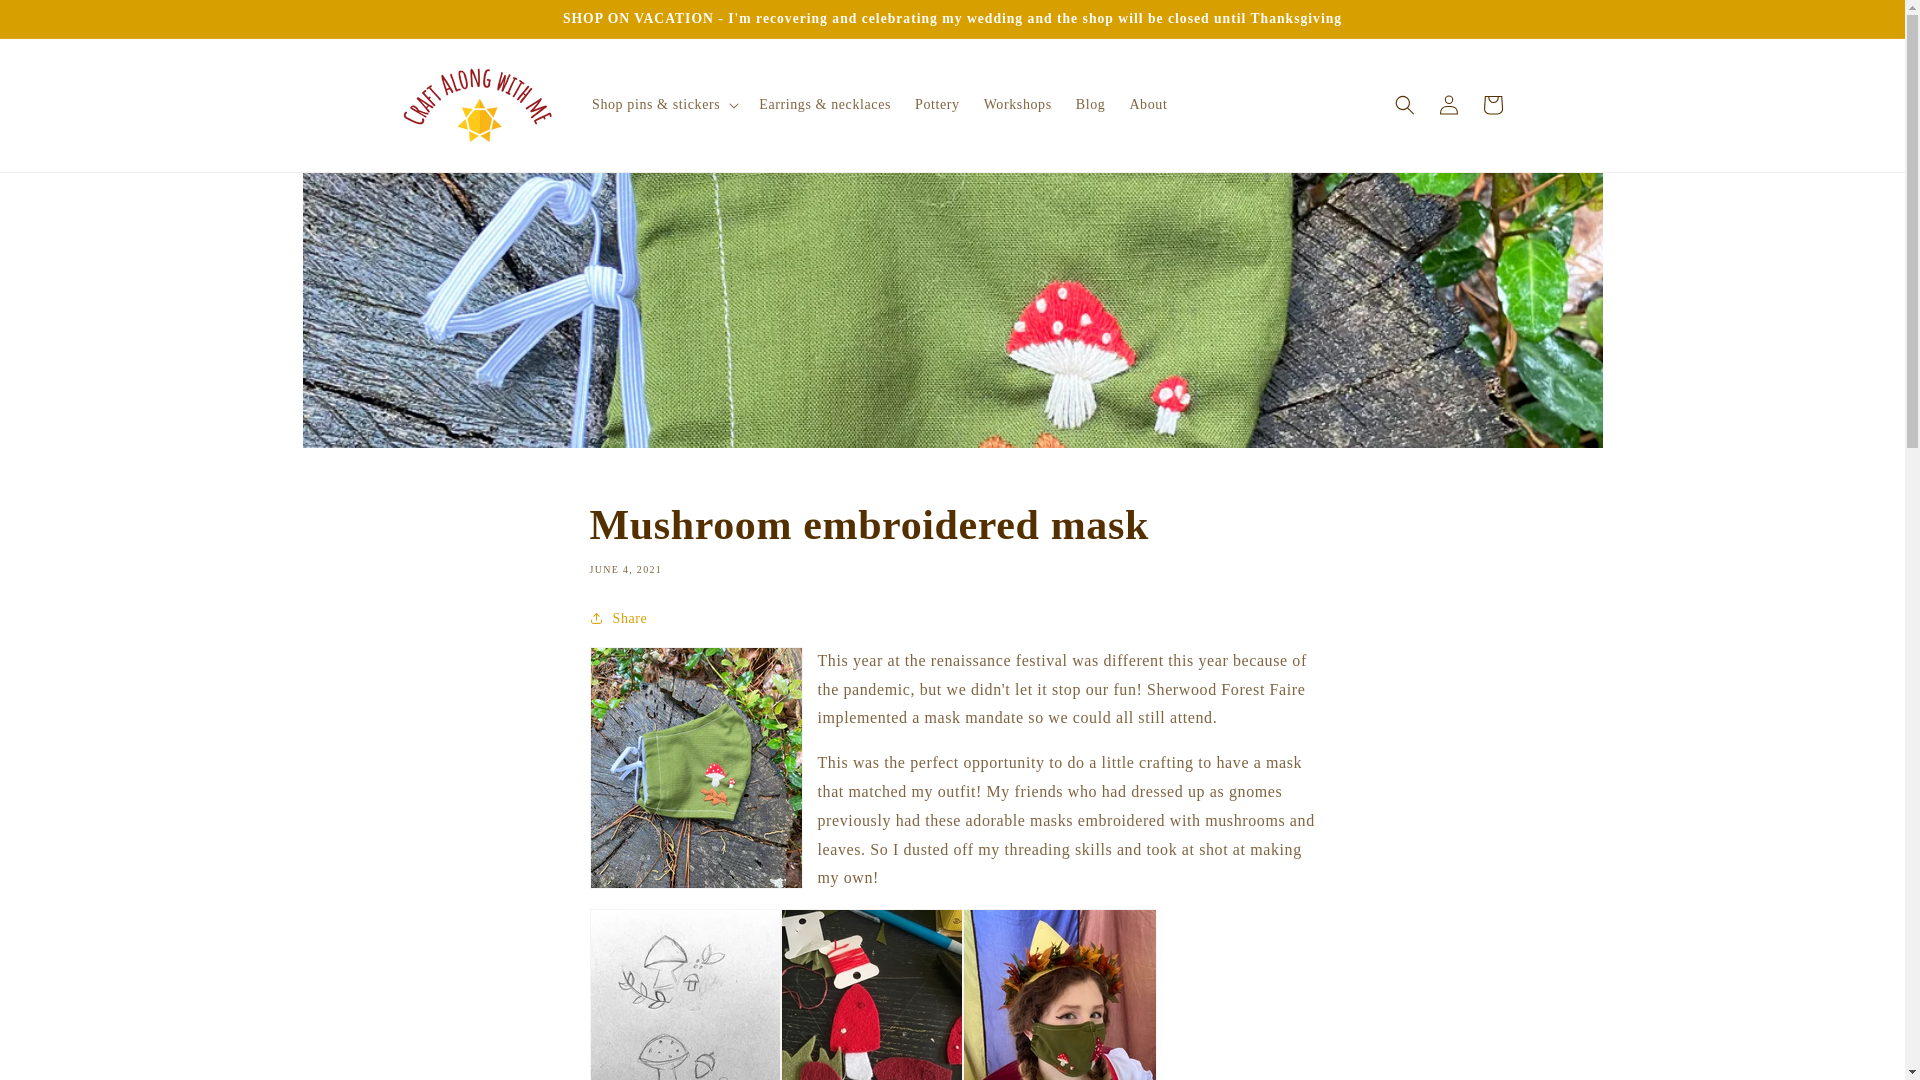 This screenshot has height=1080, width=1920. I want to click on Log in, so click(1448, 105).